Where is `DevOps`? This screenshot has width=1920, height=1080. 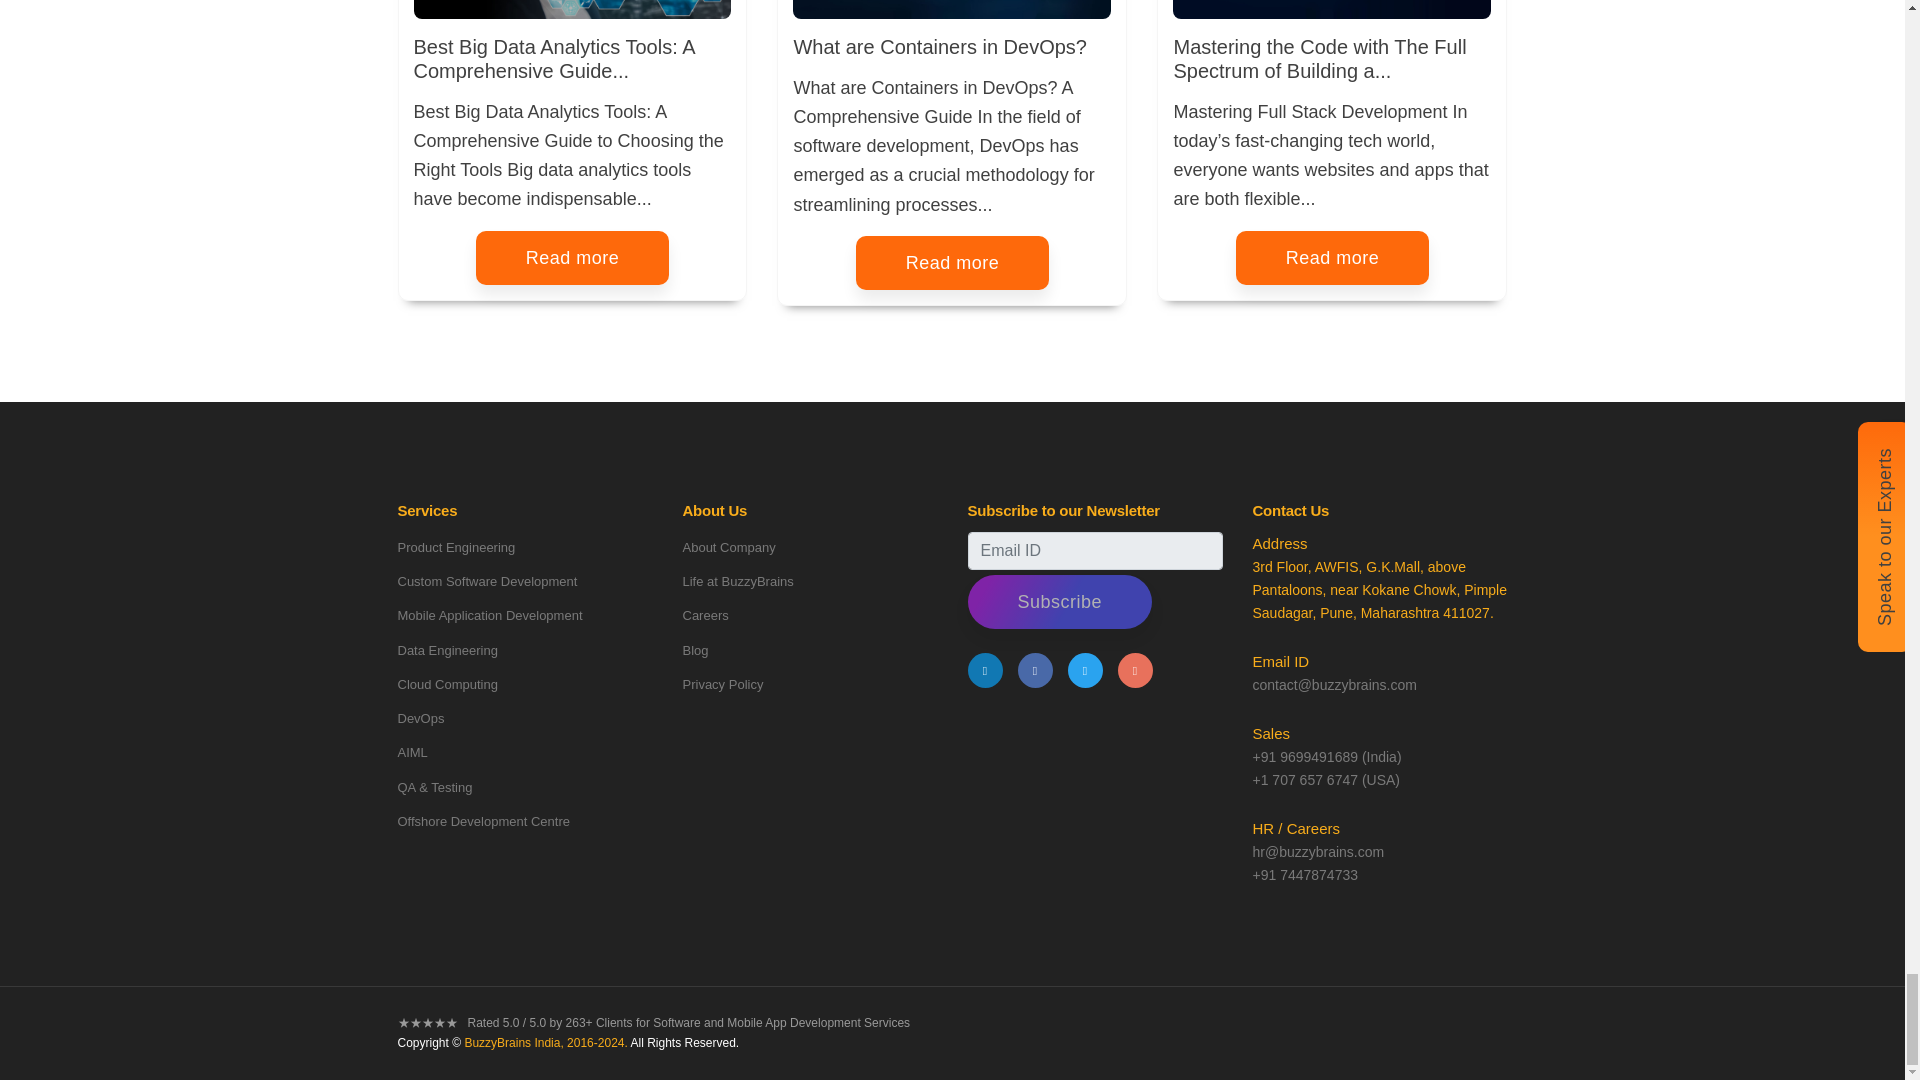
DevOps is located at coordinates (421, 718).